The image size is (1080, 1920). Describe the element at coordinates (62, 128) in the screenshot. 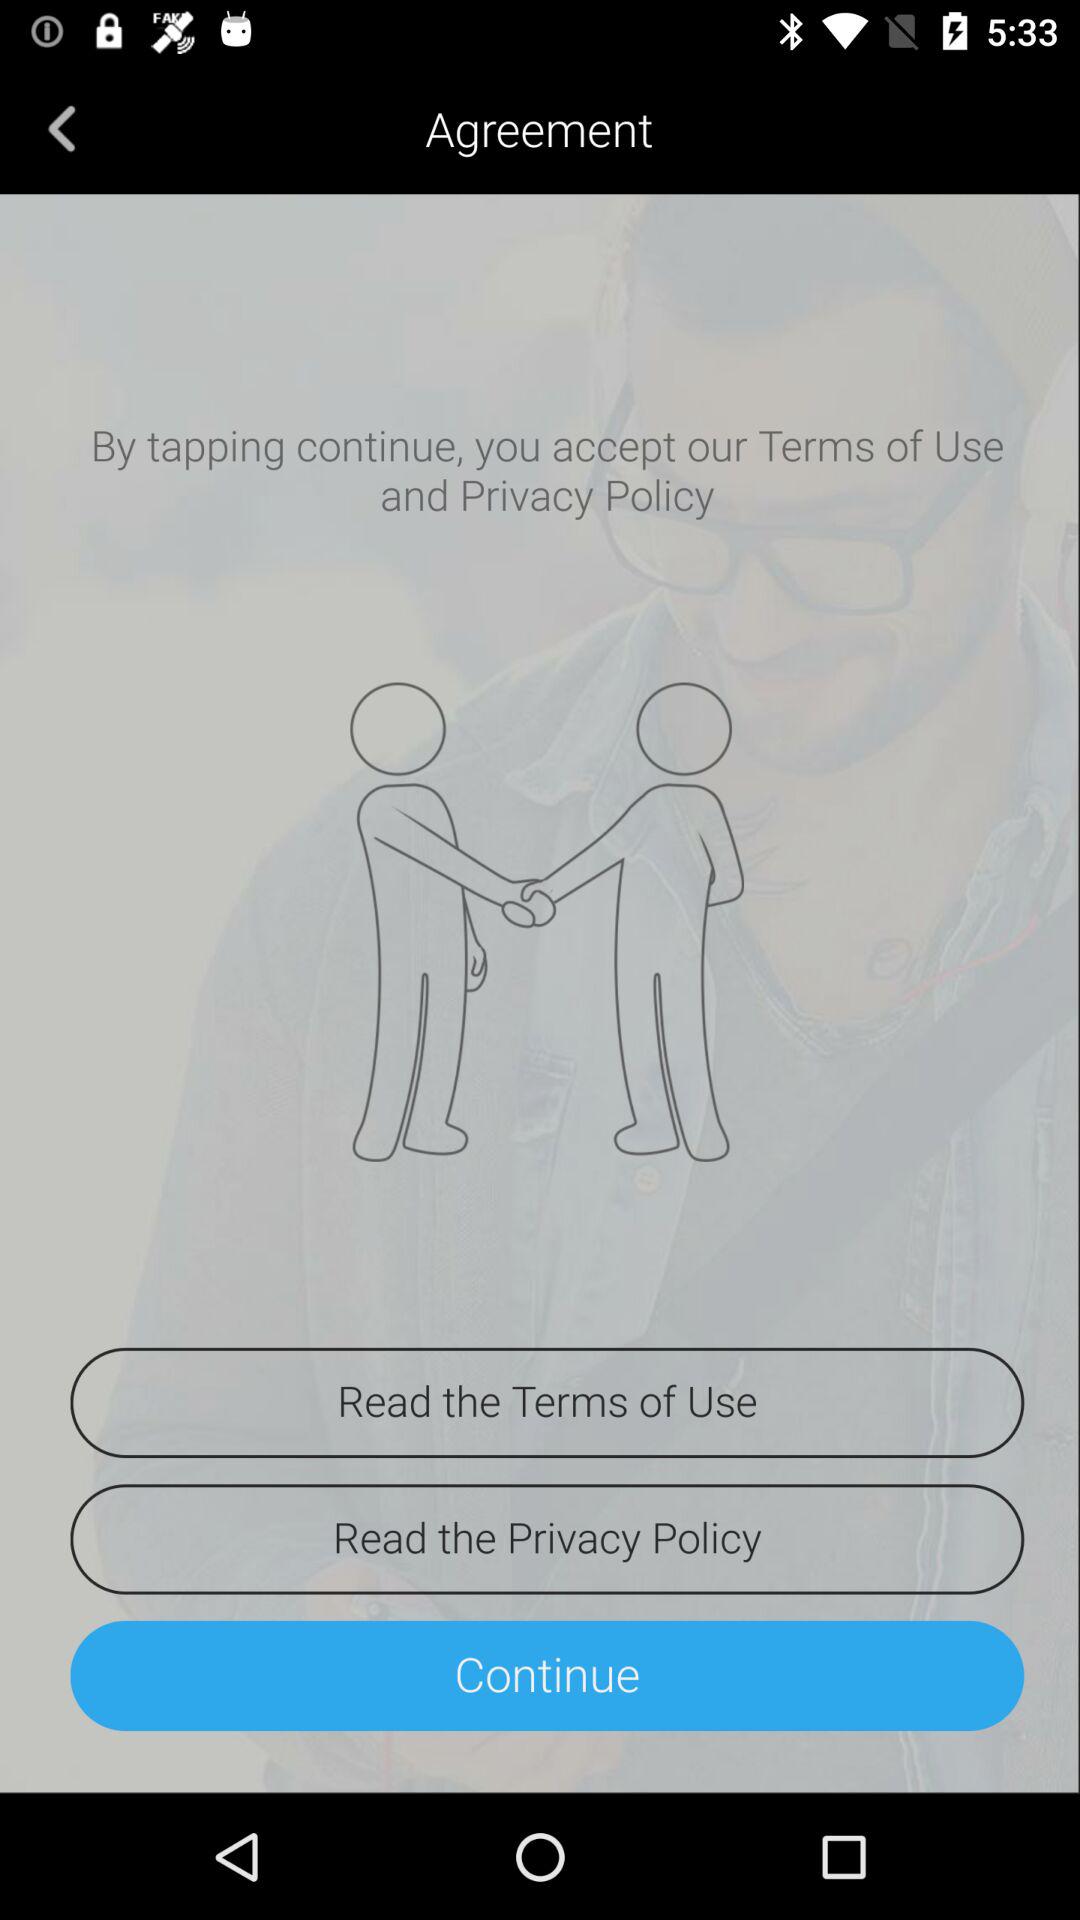

I see `choose the icon next to agreement item` at that location.